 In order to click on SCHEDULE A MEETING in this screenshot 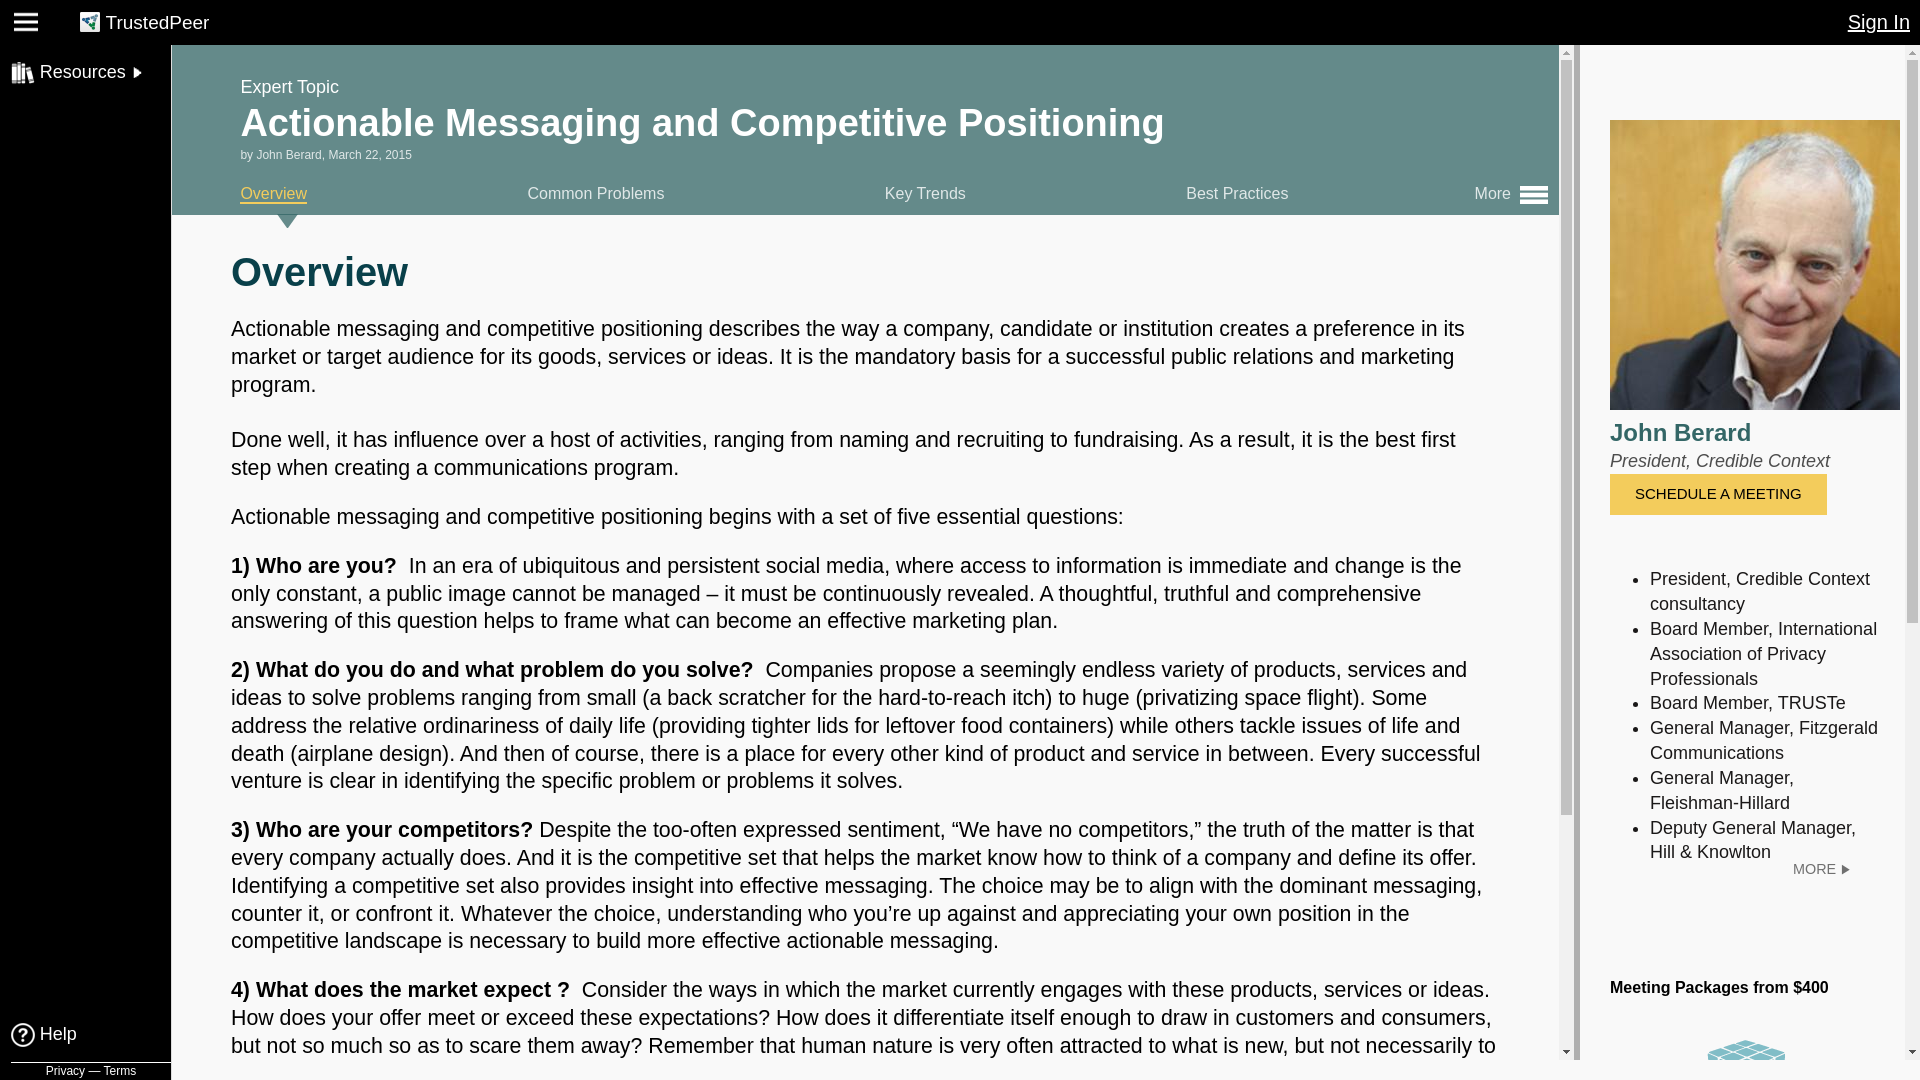, I will do `click(1718, 494)`.